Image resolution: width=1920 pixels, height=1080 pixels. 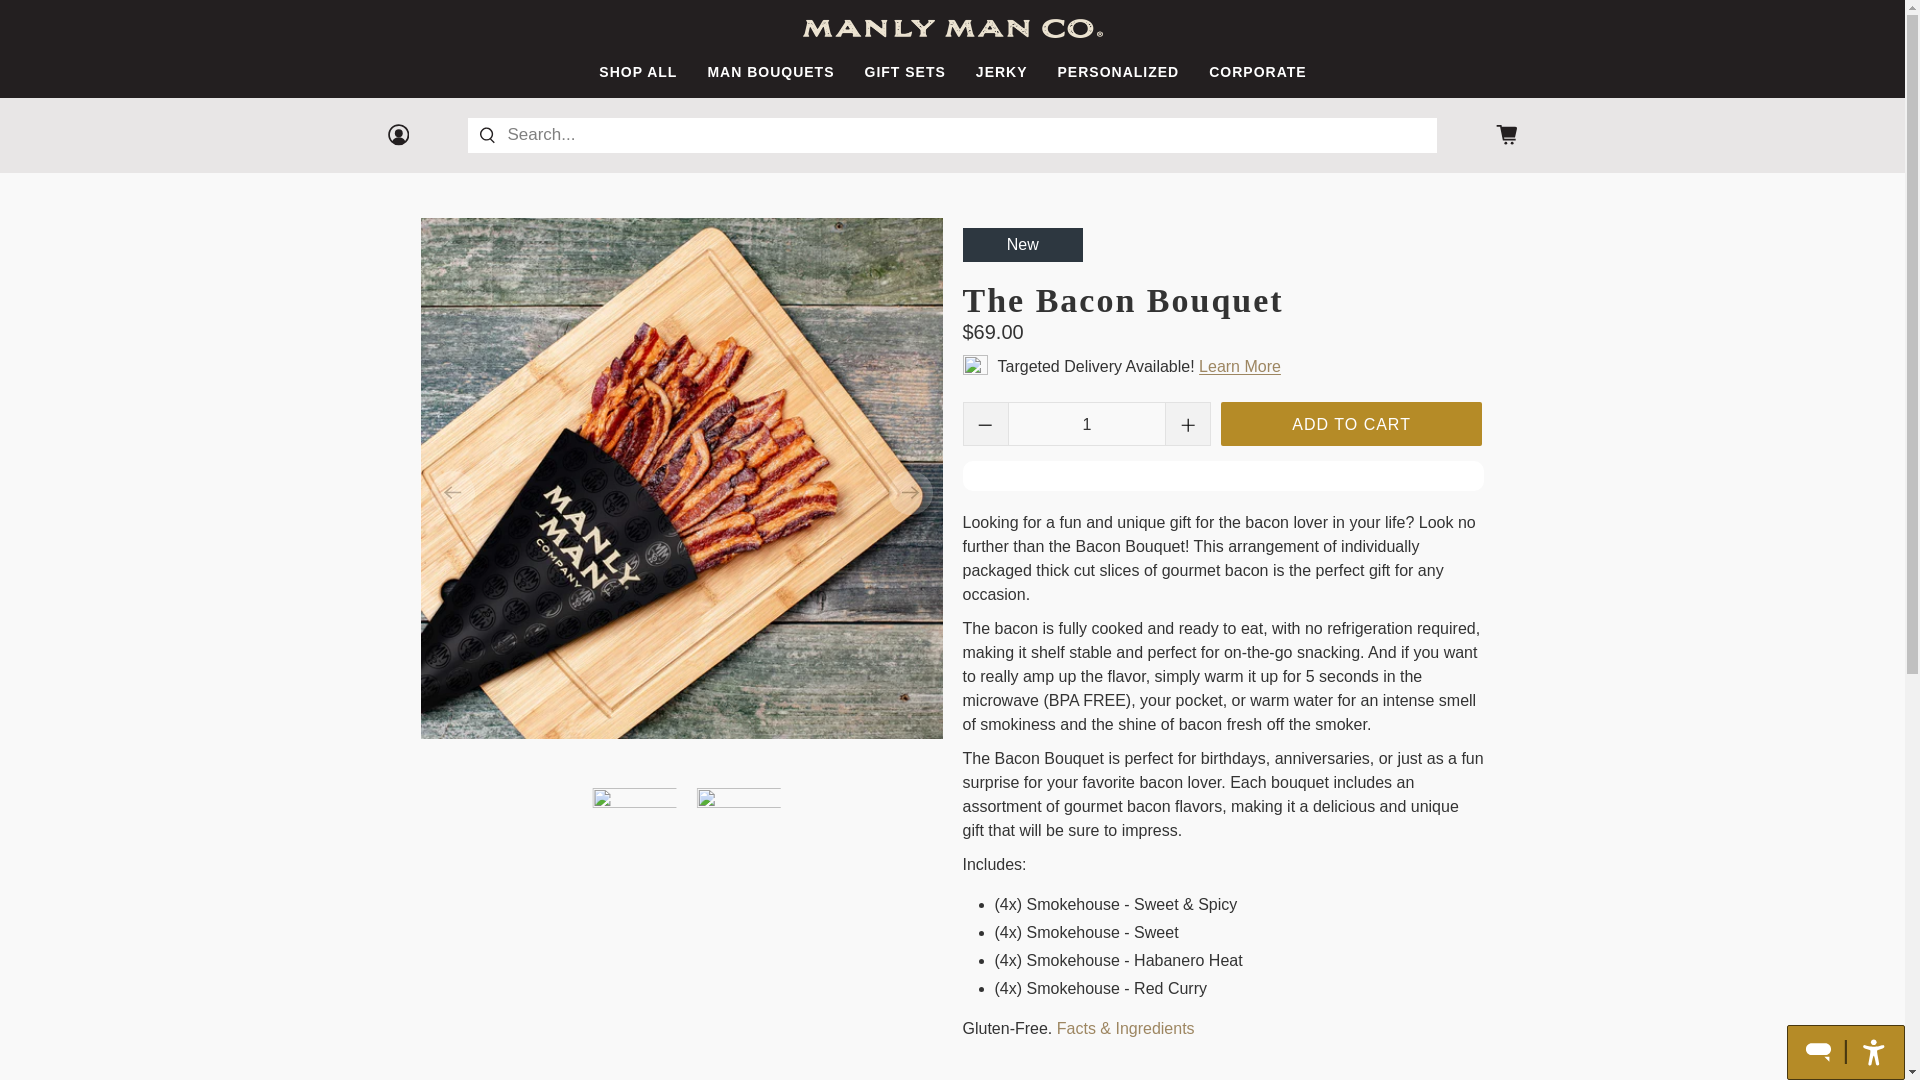 What do you see at coordinates (1352, 424) in the screenshot?
I see `ADD TO CART` at bounding box center [1352, 424].